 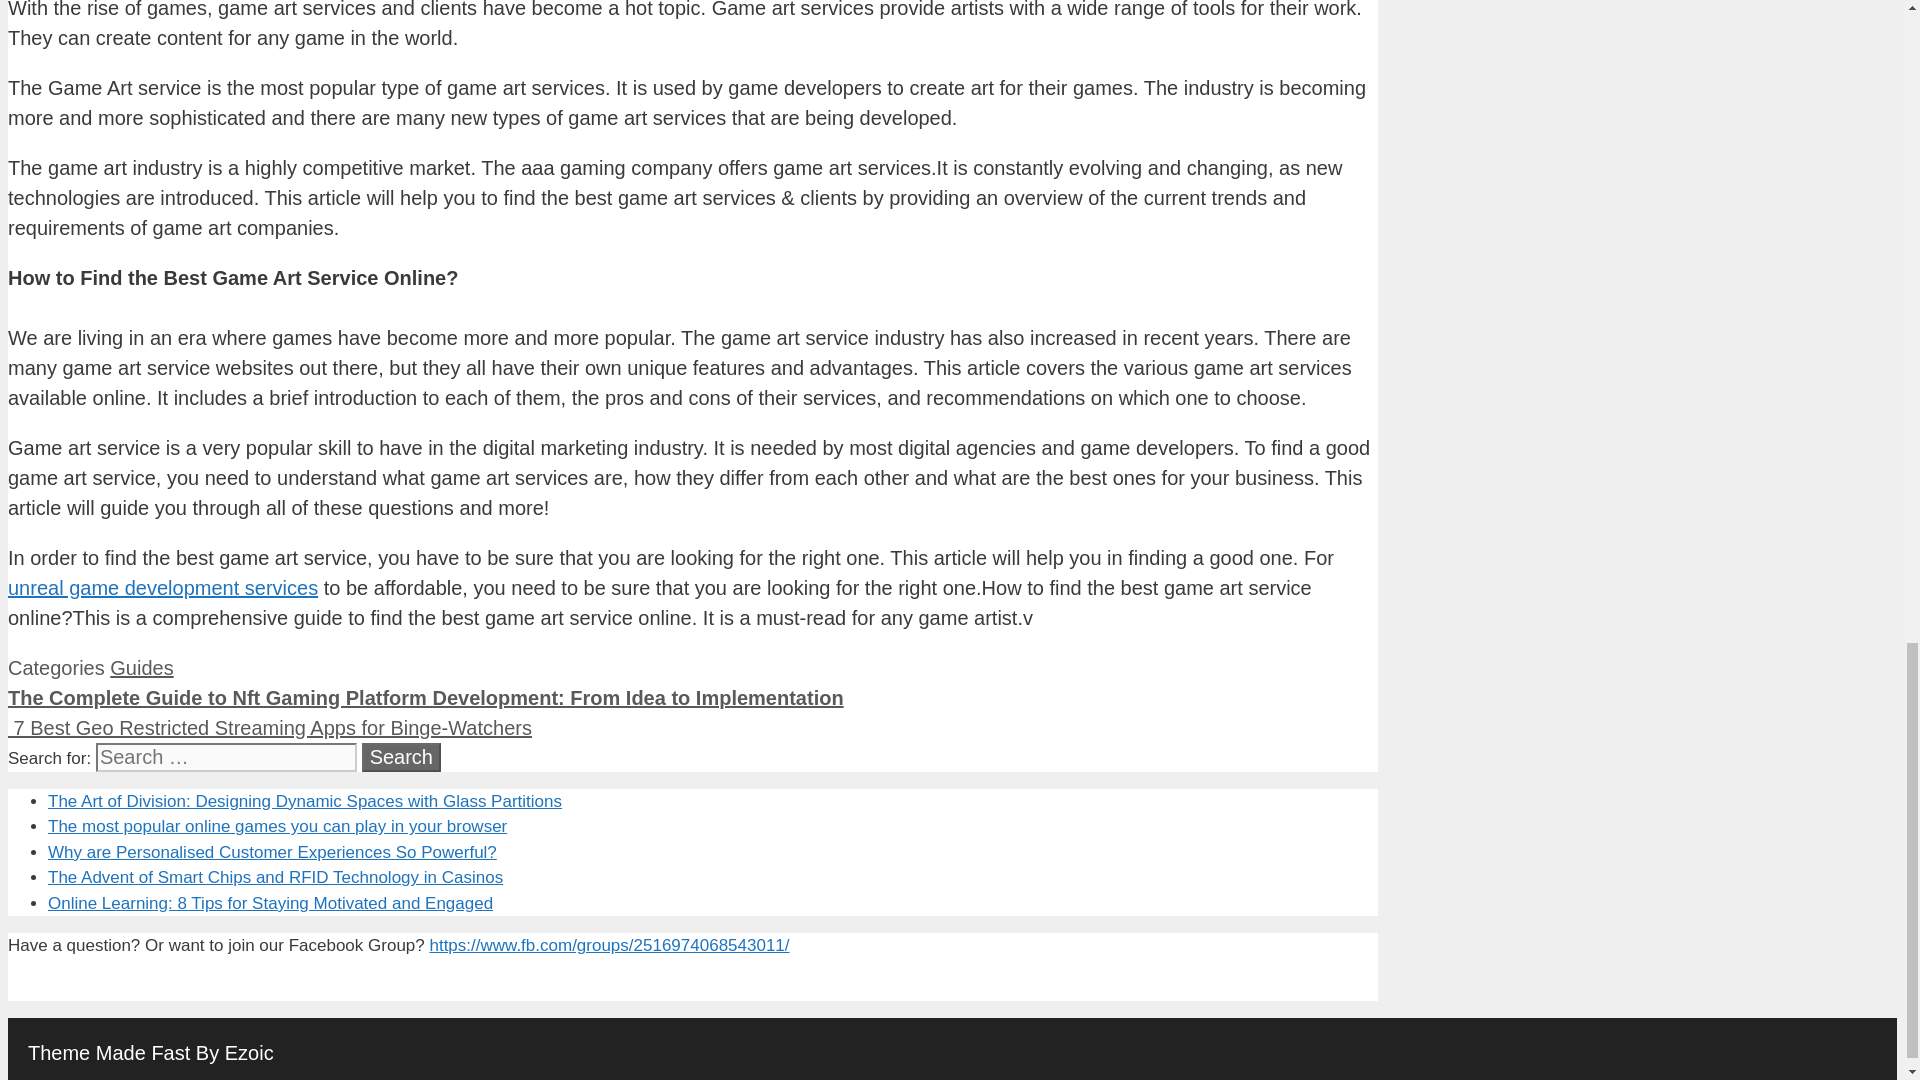 I want to click on Guides, so click(x=140, y=668).